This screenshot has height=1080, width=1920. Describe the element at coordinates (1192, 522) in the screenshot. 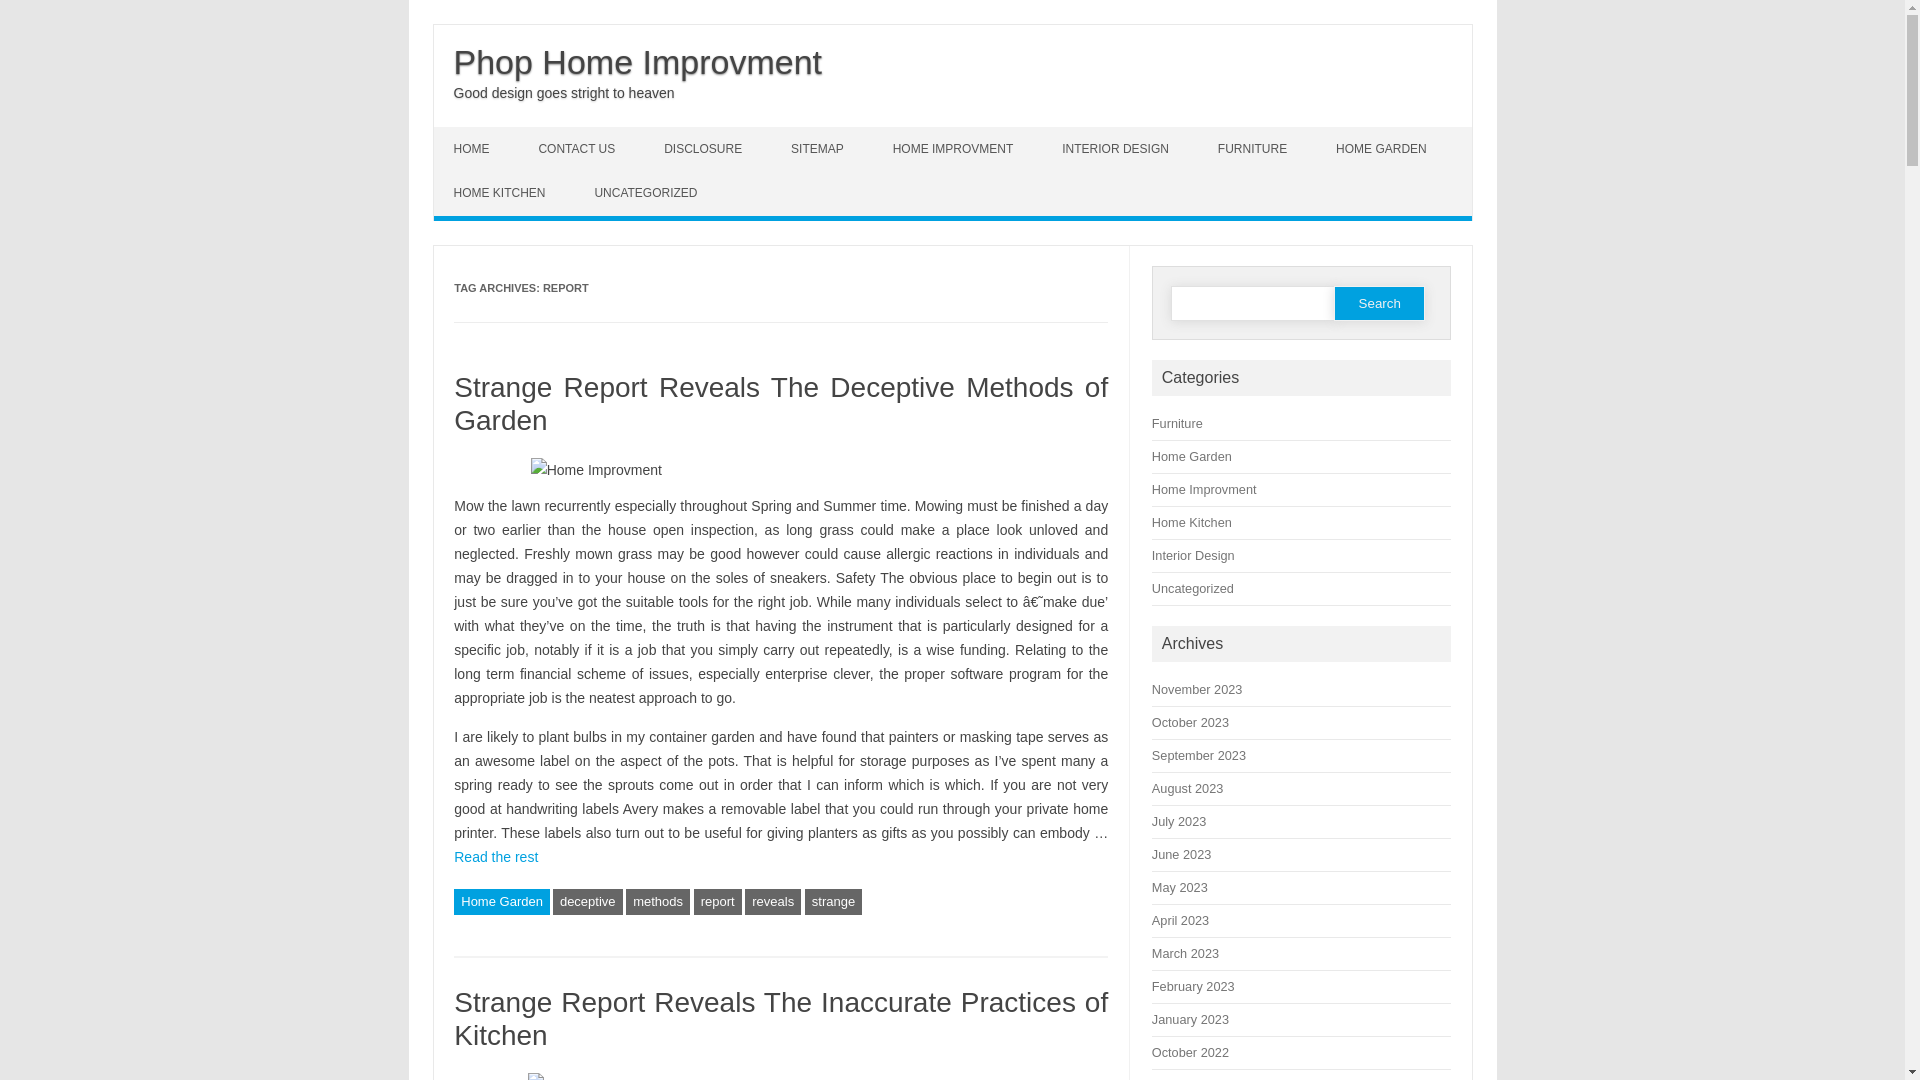

I see `Home Kitchen` at that location.